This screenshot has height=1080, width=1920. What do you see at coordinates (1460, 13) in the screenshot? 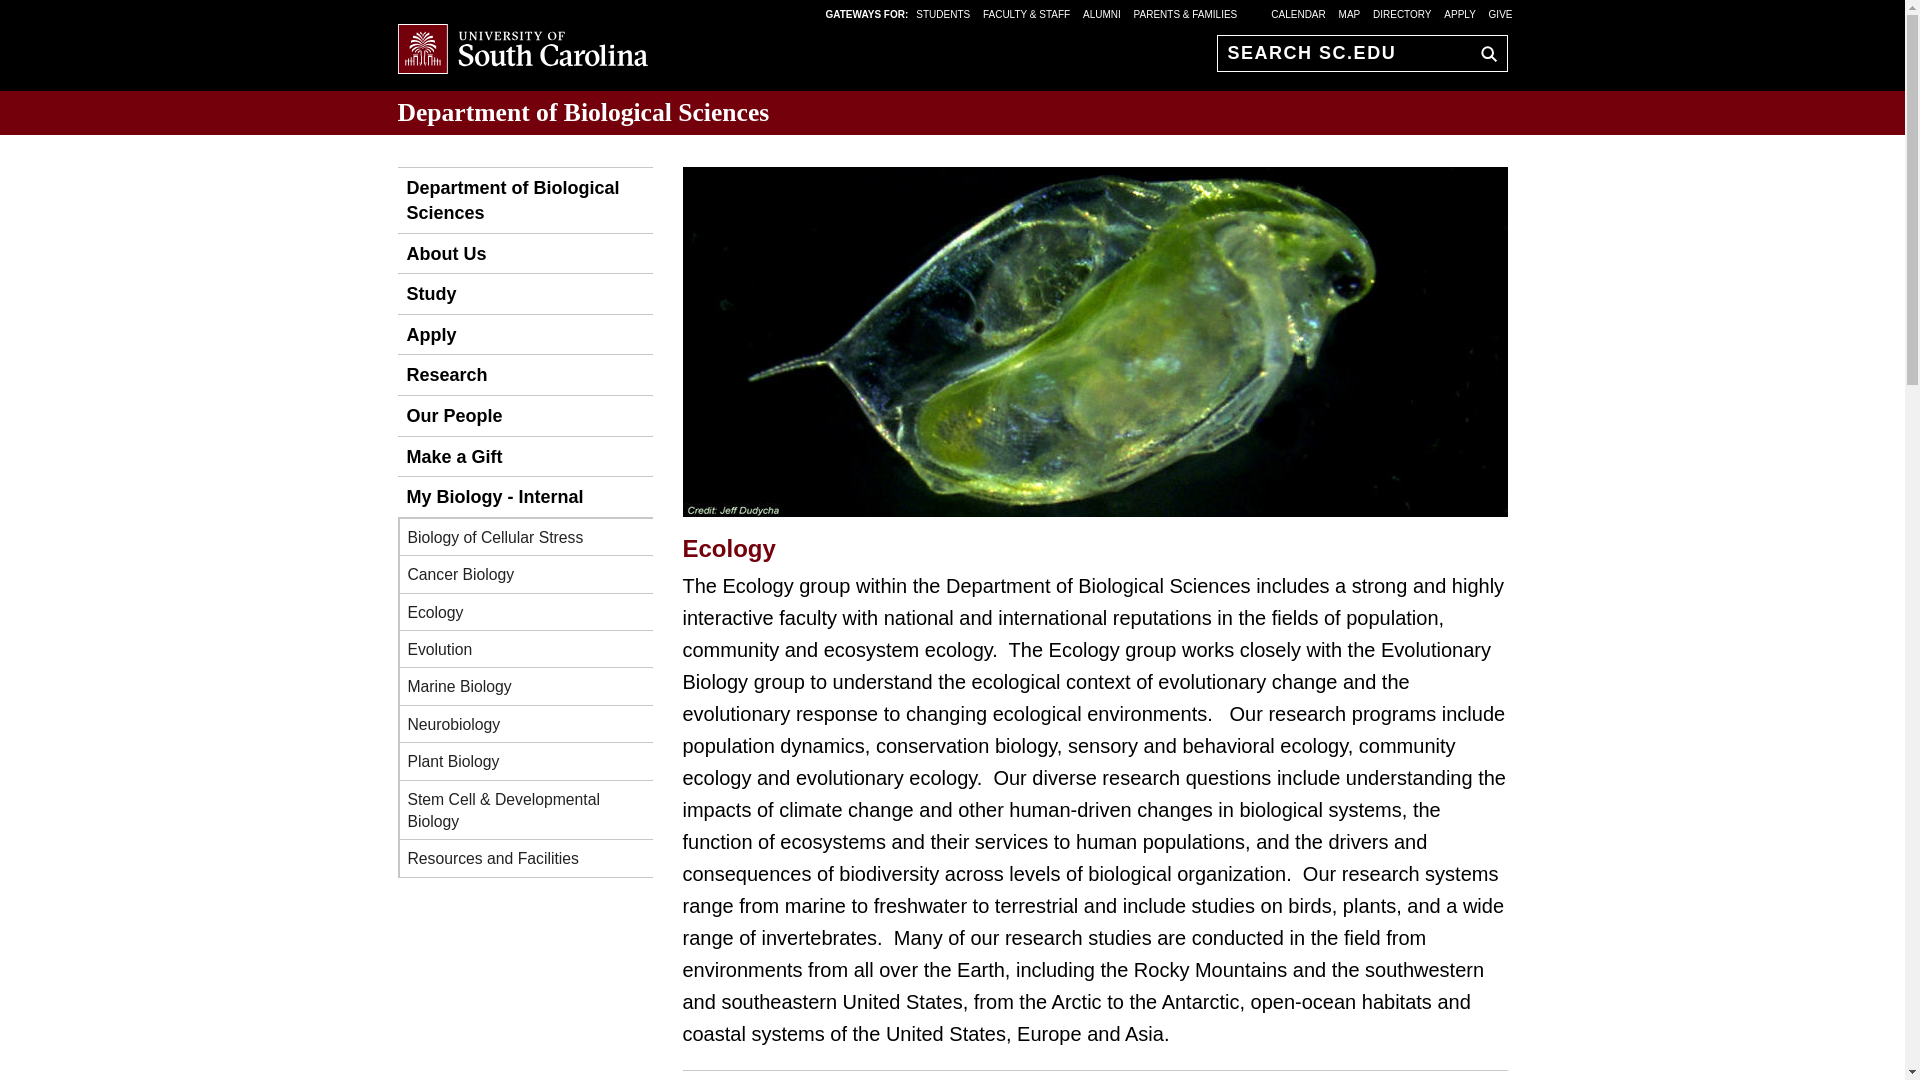
I see `APPLY` at bounding box center [1460, 13].